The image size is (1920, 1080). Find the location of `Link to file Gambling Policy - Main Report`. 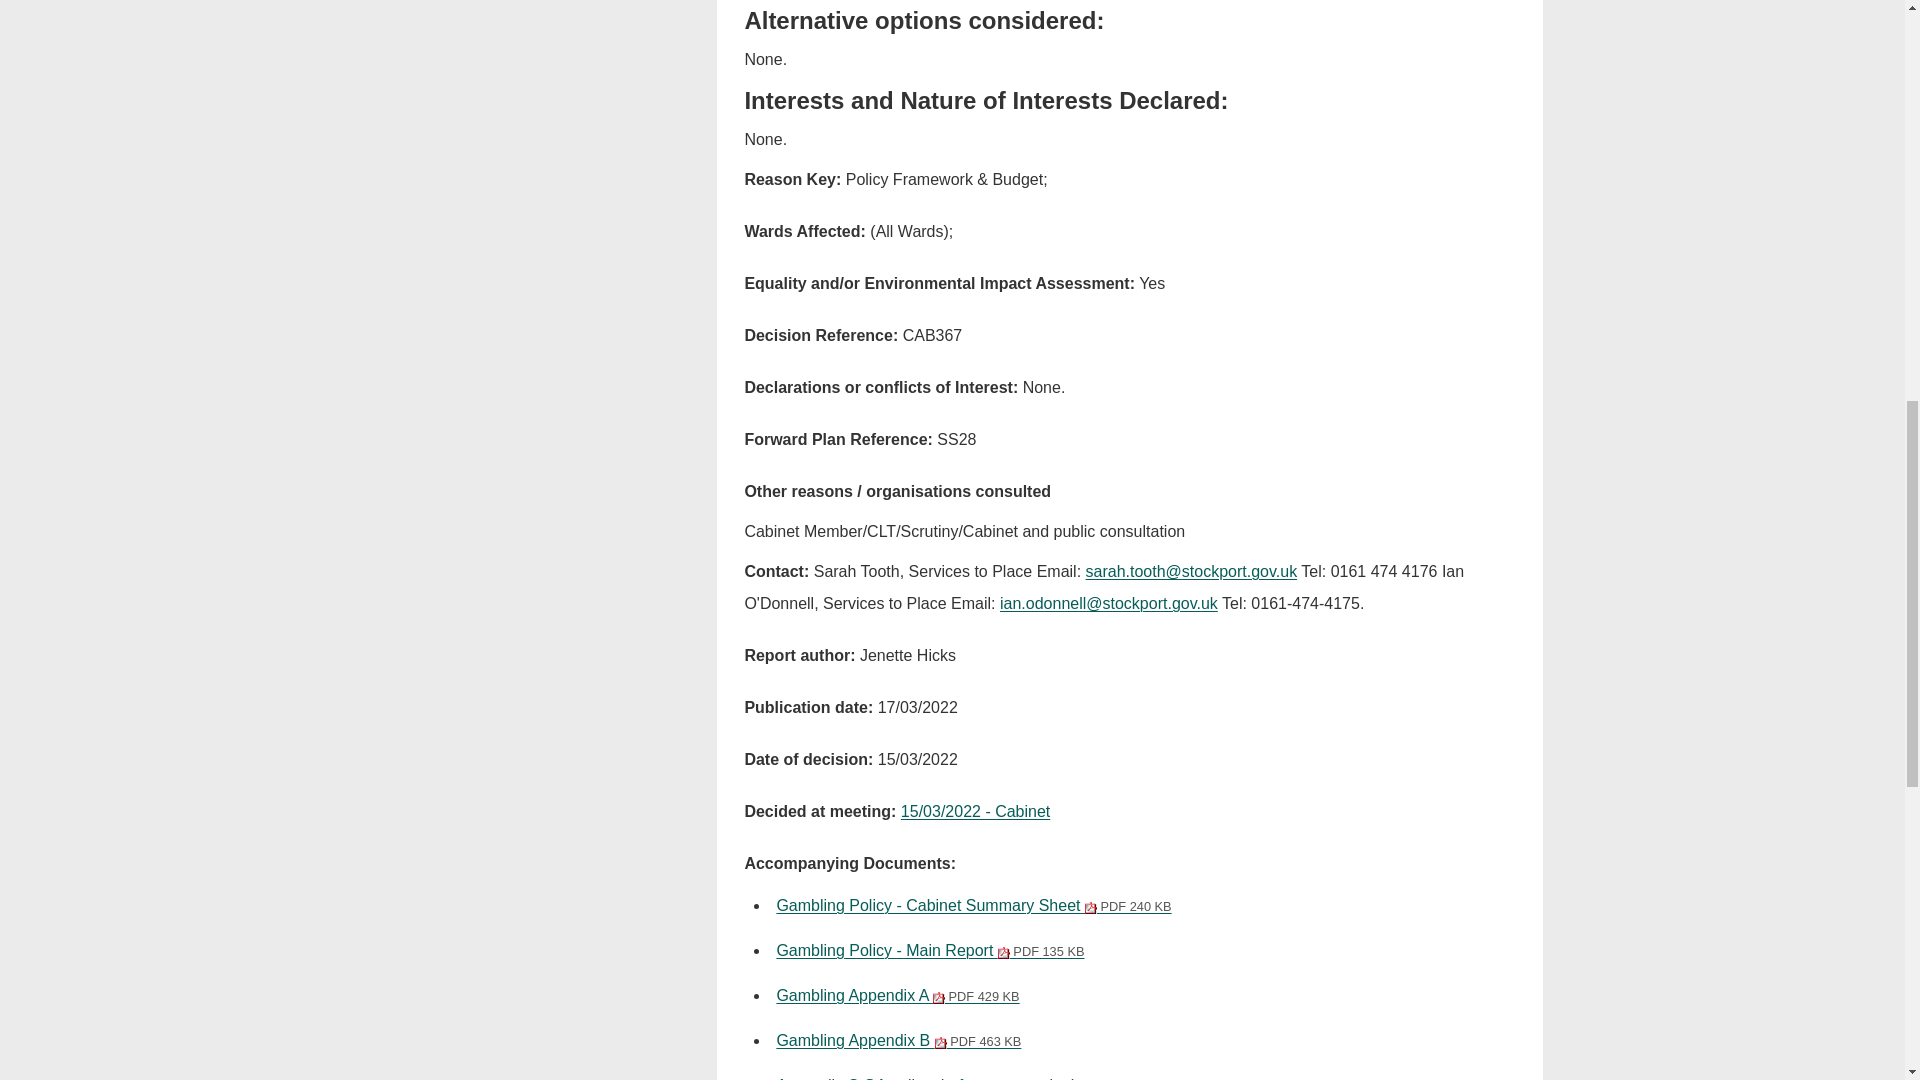

Link to file Gambling Policy - Main Report is located at coordinates (930, 950).